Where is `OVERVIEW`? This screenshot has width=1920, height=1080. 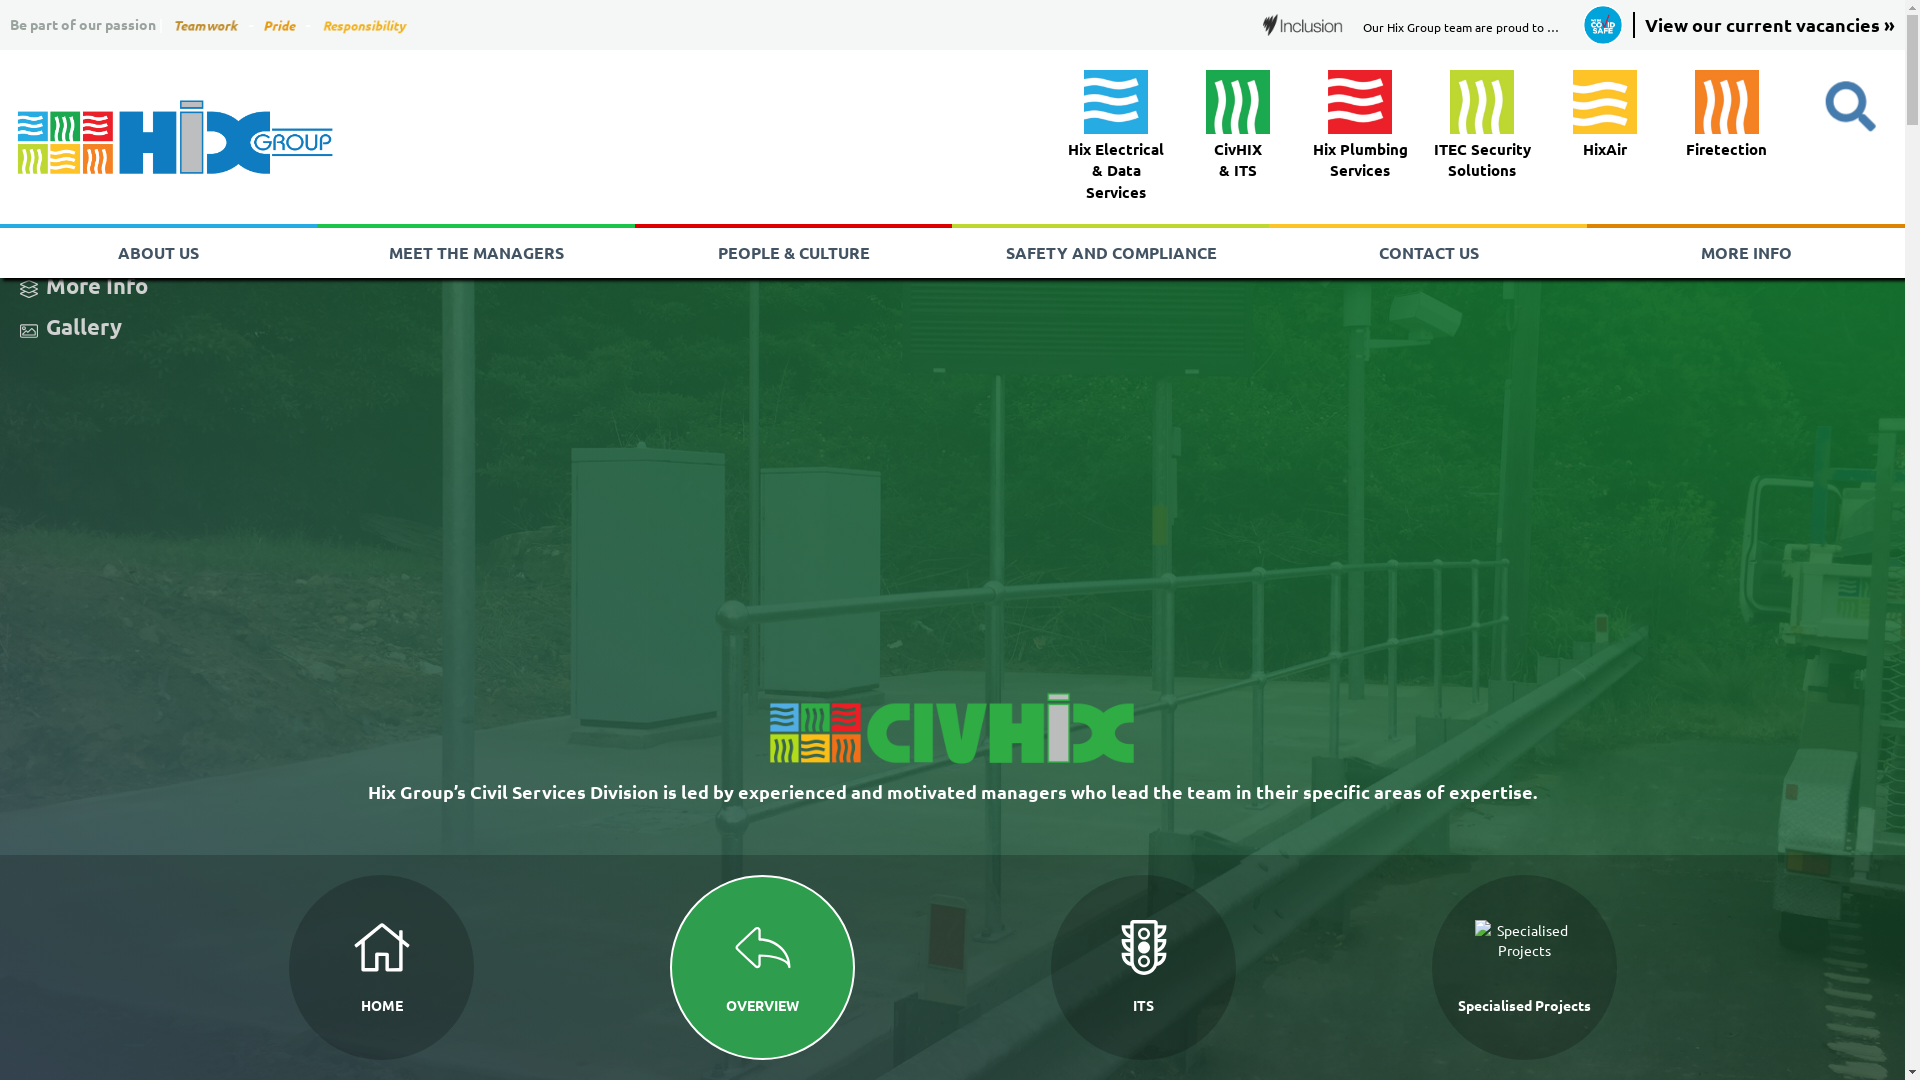 OVERVIEW is located at coordinates (762, 968).